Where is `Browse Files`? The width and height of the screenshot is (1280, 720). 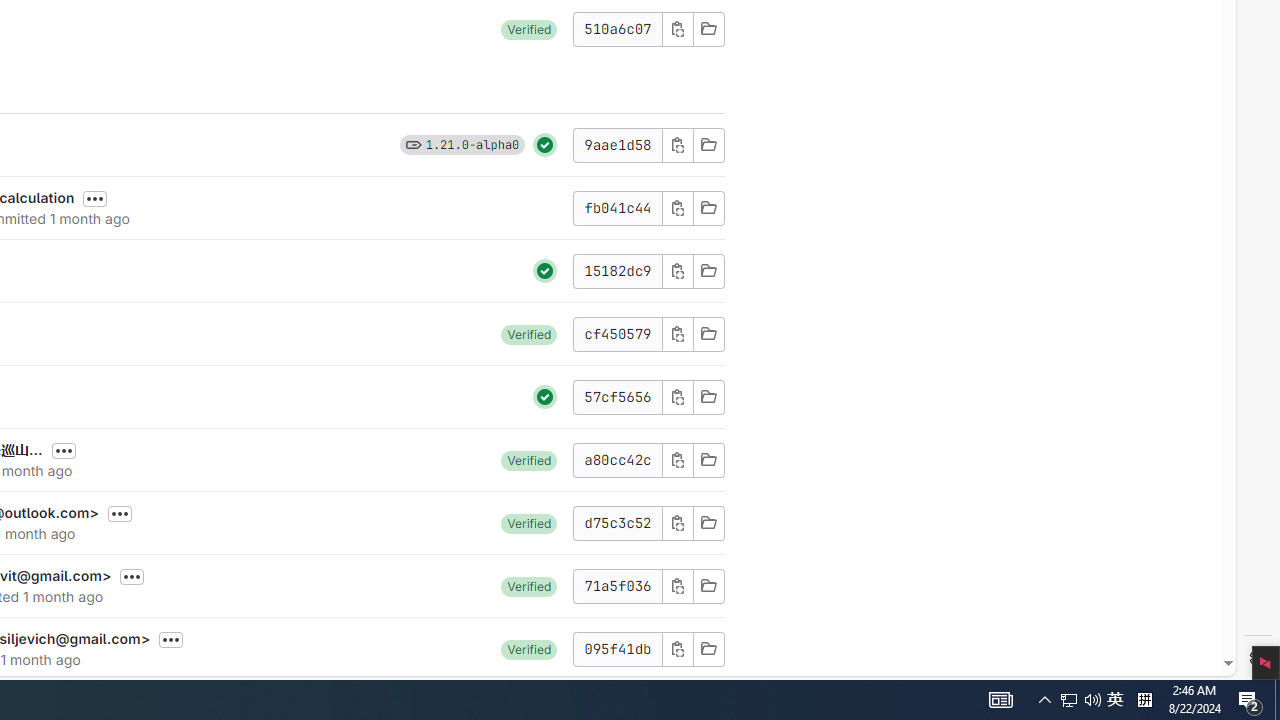 Browse Files is located at coordinates (708, 648).